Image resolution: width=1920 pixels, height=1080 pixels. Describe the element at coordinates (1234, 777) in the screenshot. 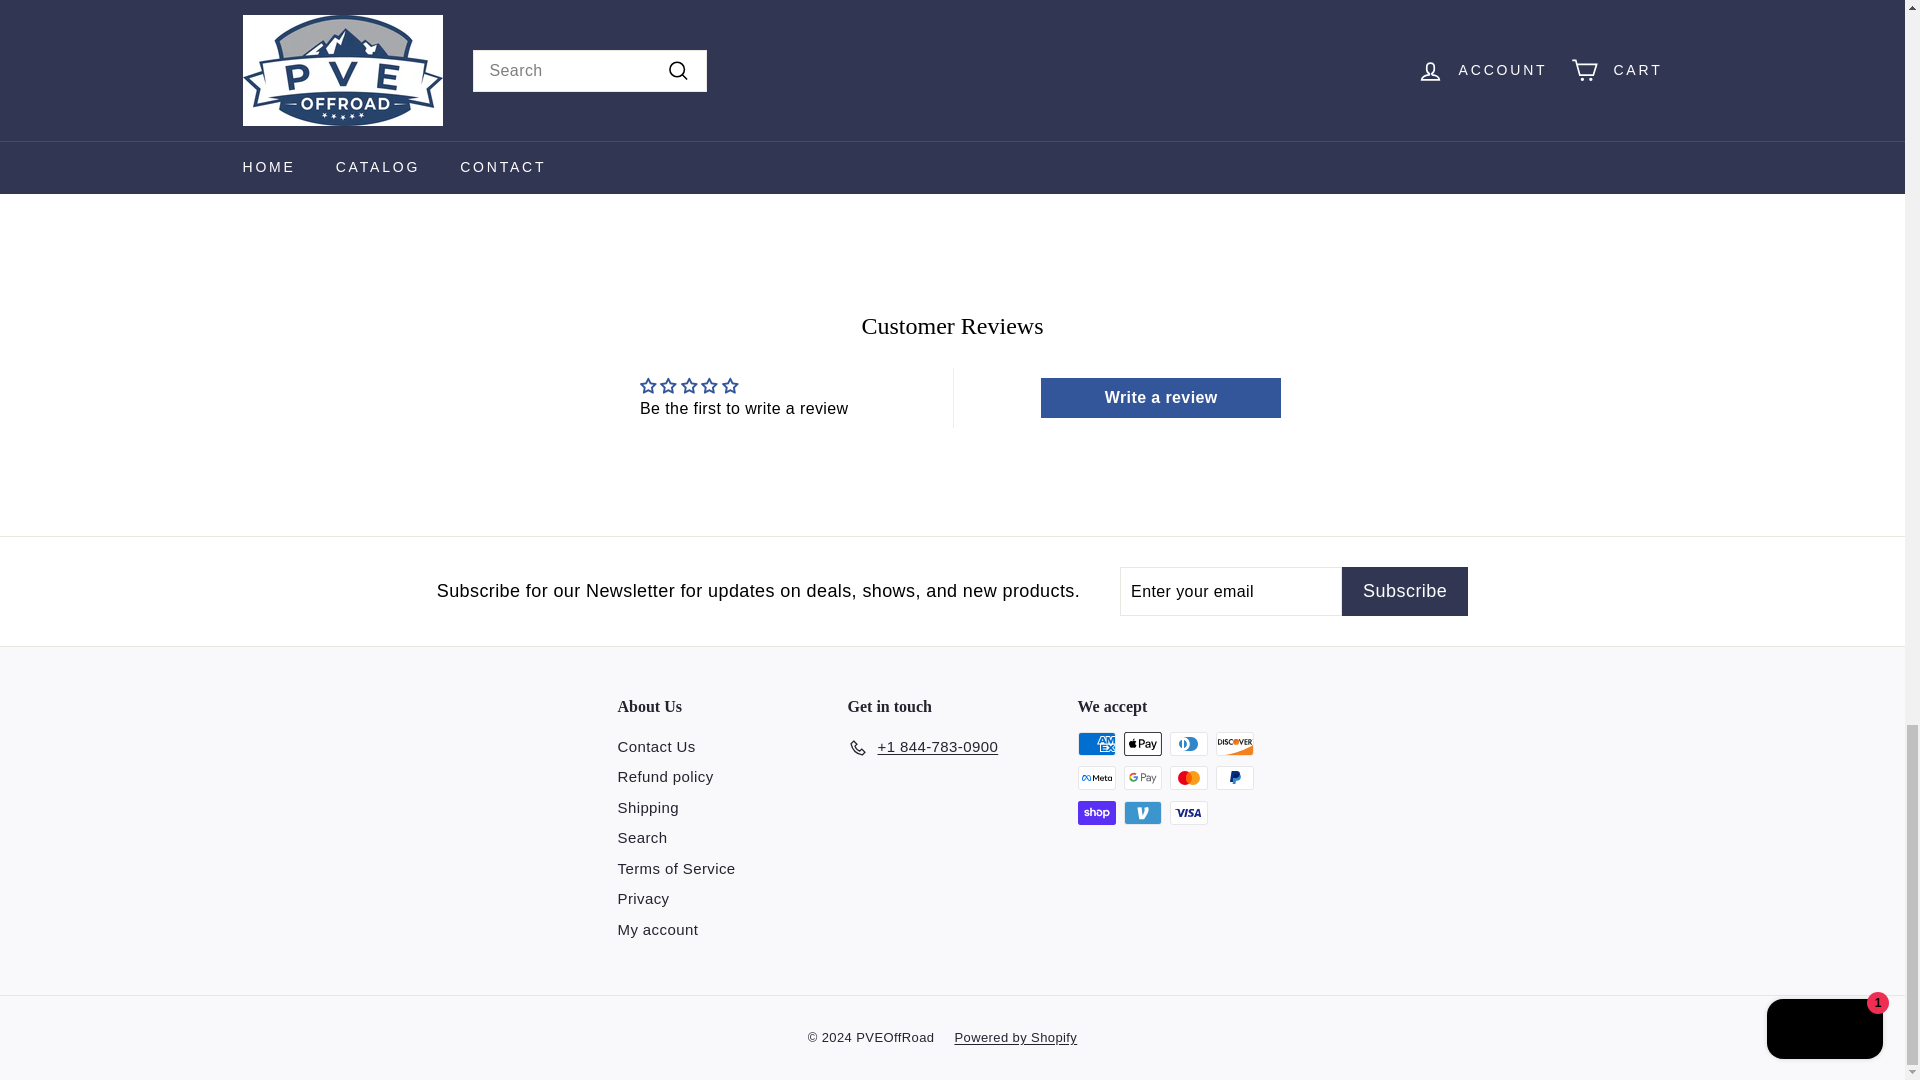

I see `PayPal` at that location.